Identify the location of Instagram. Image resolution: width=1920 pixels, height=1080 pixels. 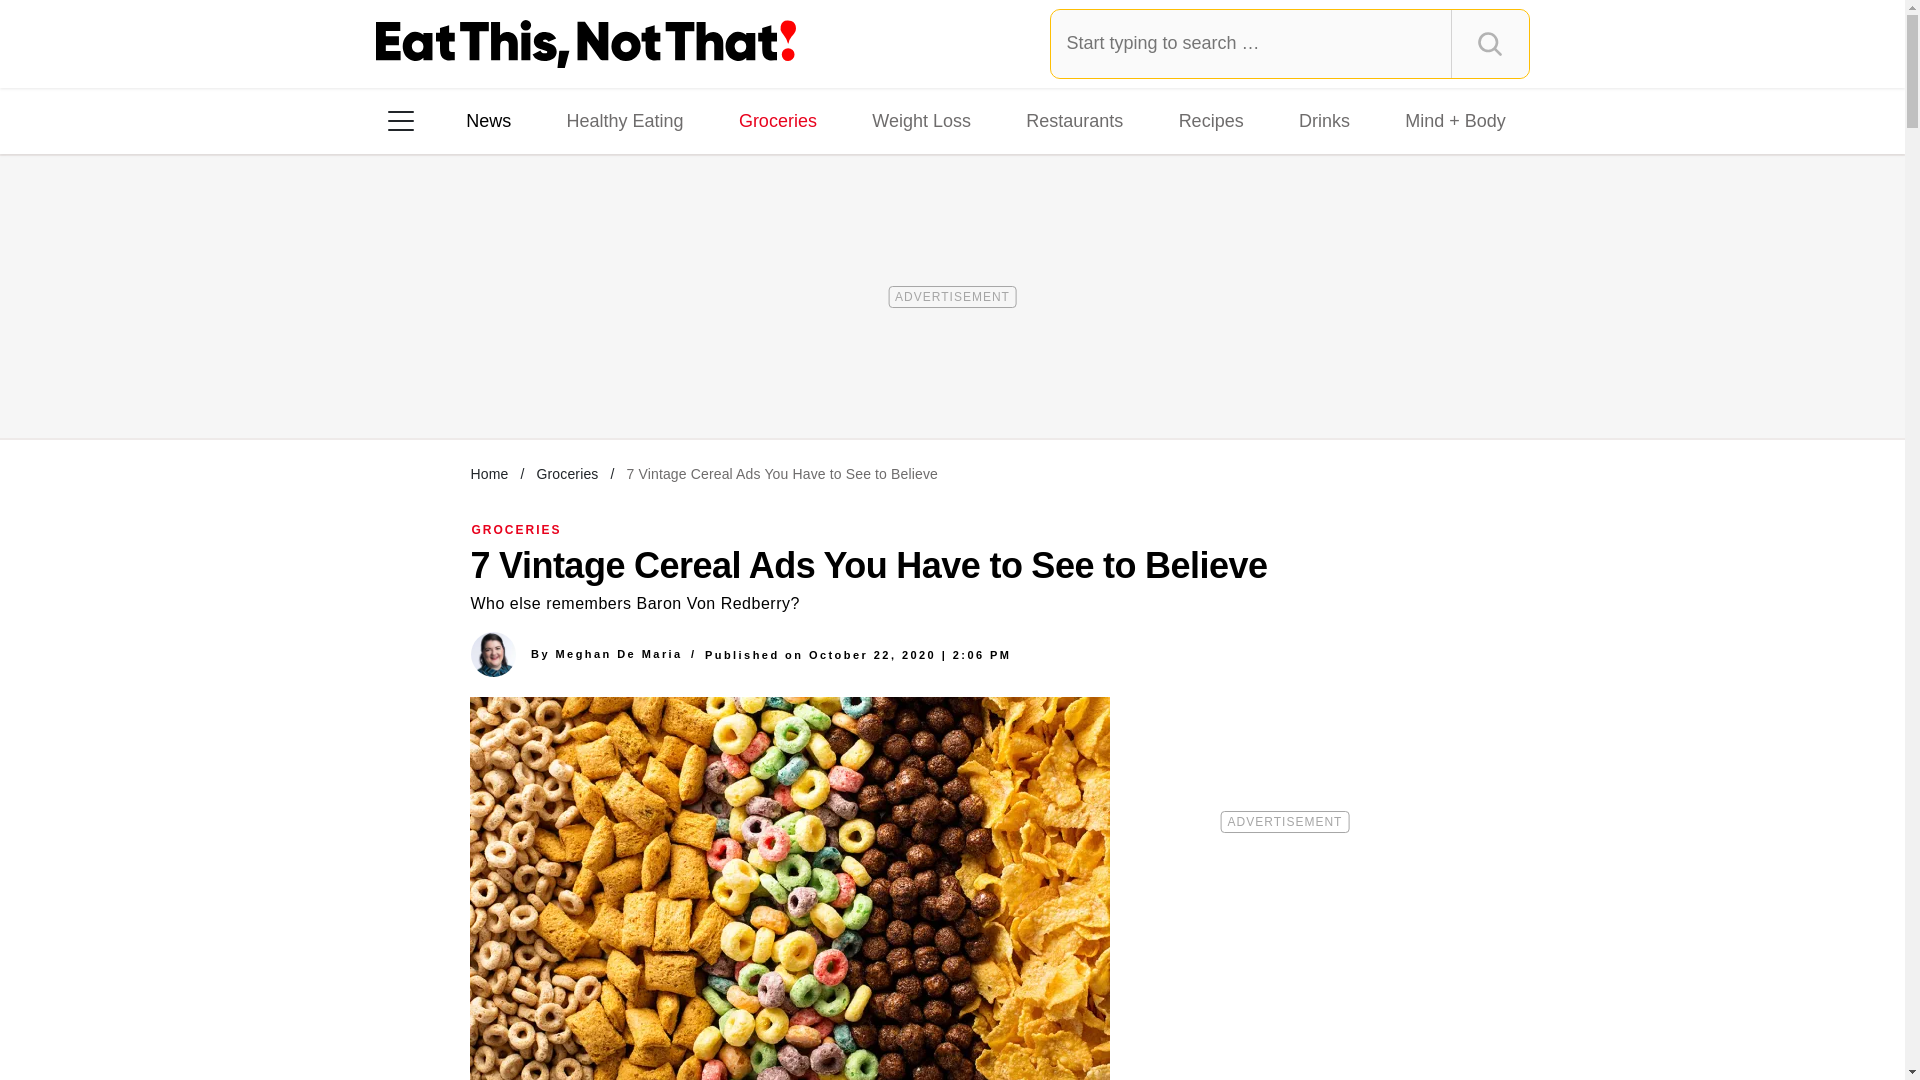
(471, 379).